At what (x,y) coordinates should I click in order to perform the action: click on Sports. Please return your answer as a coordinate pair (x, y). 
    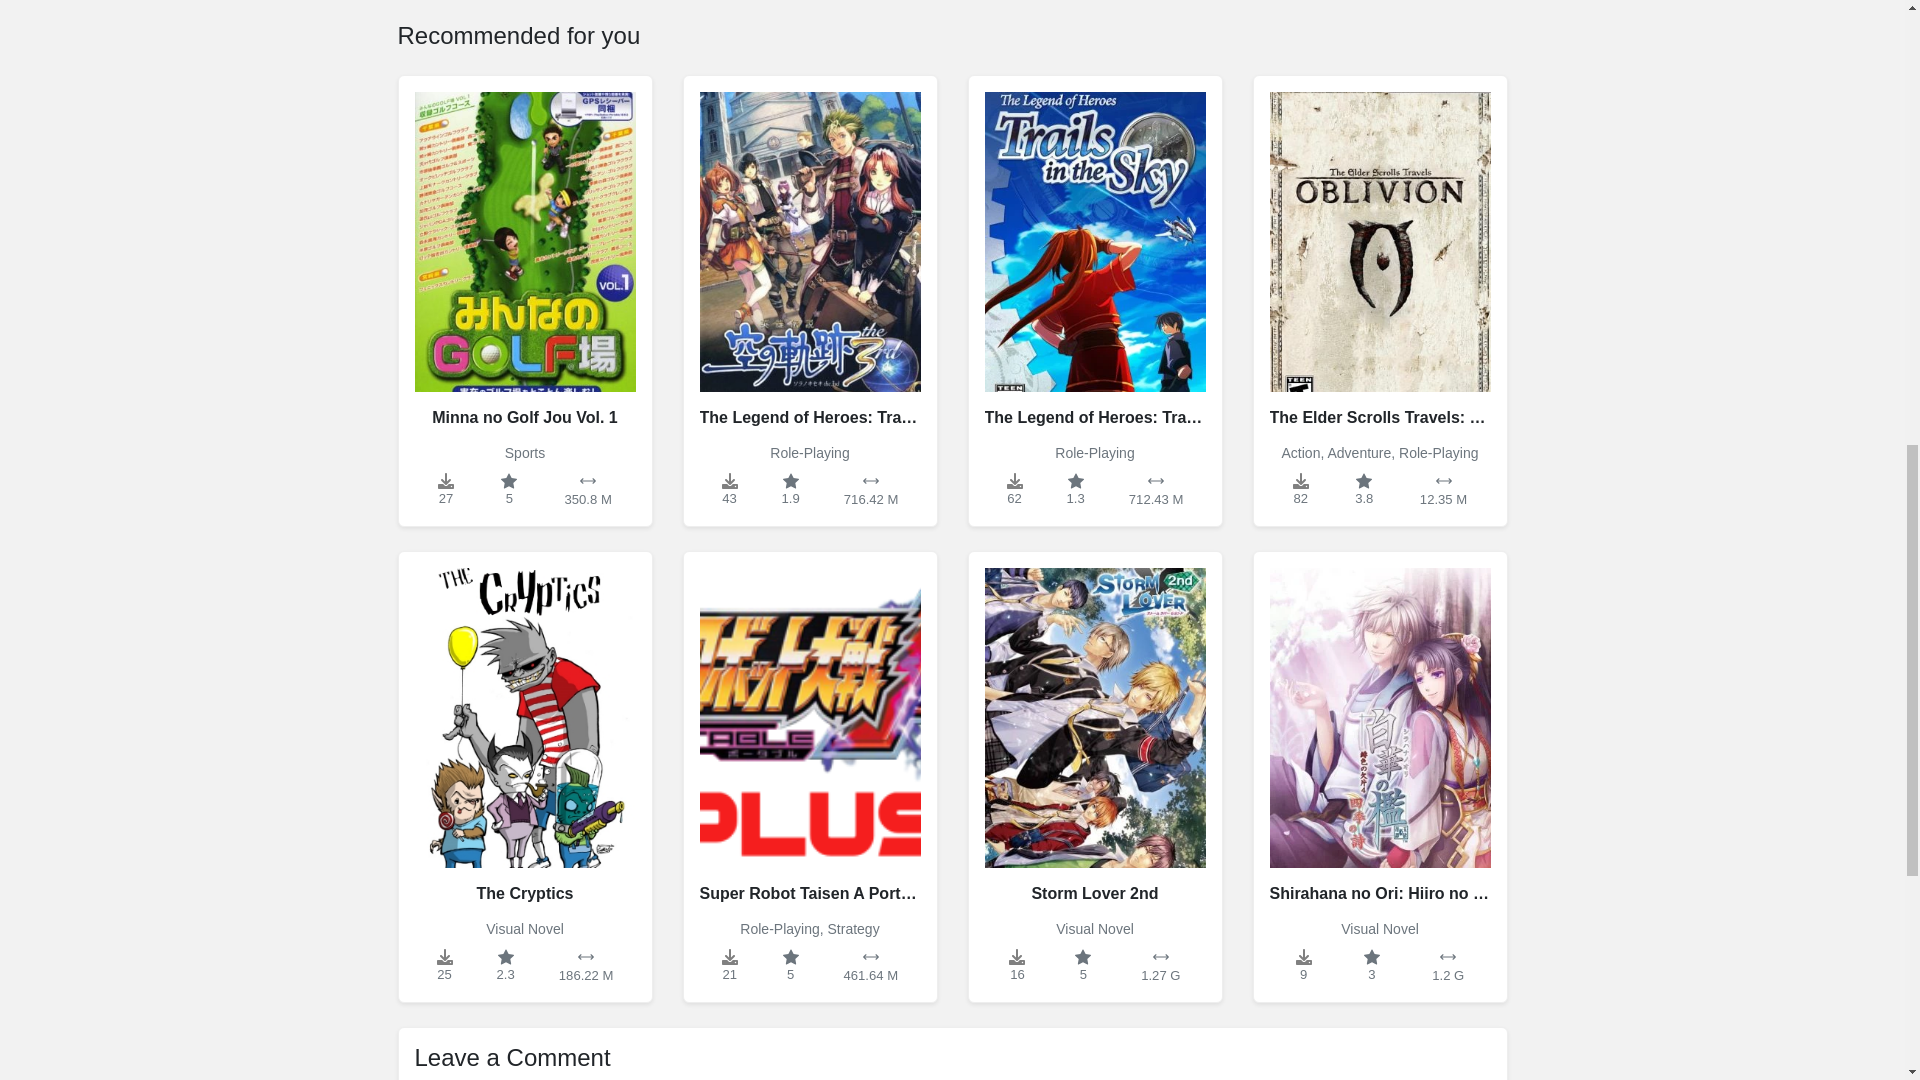
    Looking at the image, I should click on (524, 452).